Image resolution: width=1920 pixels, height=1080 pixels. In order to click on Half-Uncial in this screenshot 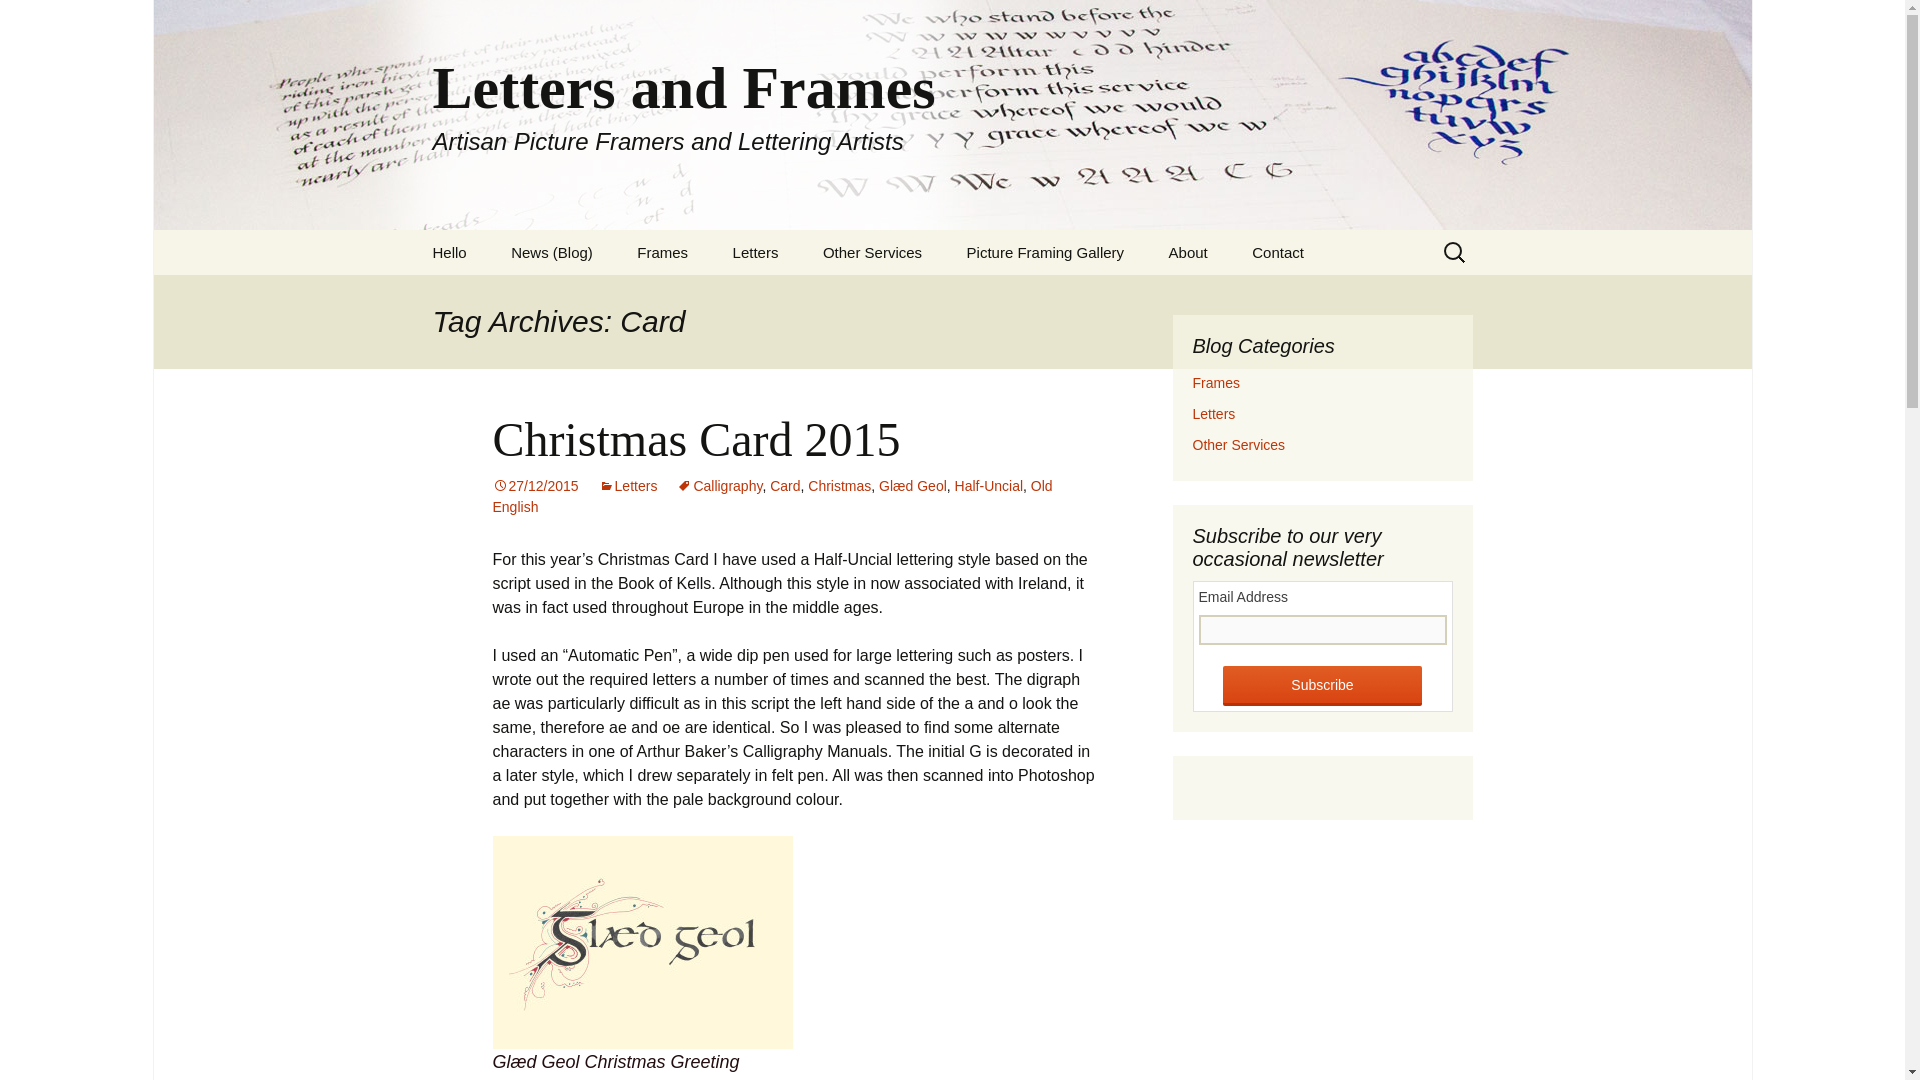, I will do `click(988, 486)`.